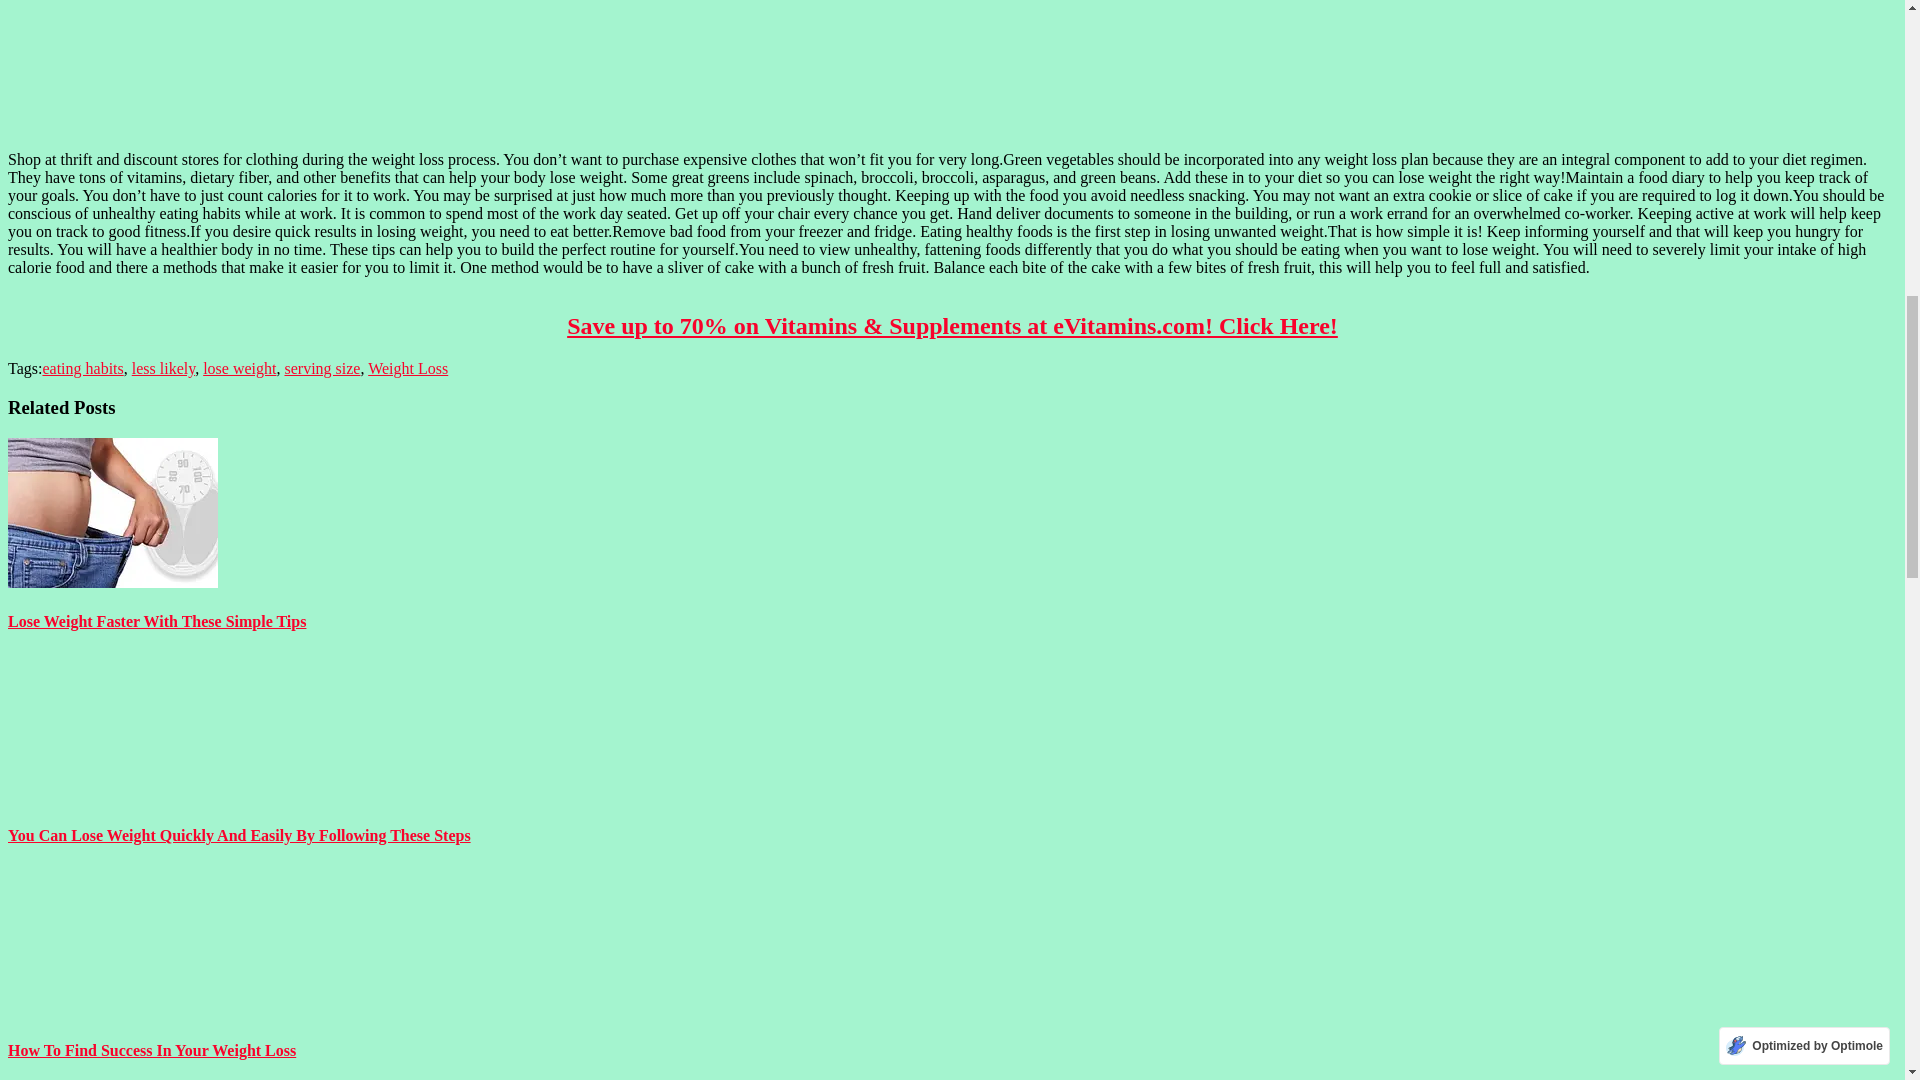 The image size is (1920, 1080). What do you see at coordinates (112, 942) in the screenshot?
I see `How To Find Success In Your Weight Loss` at bounding box center [112, 942].